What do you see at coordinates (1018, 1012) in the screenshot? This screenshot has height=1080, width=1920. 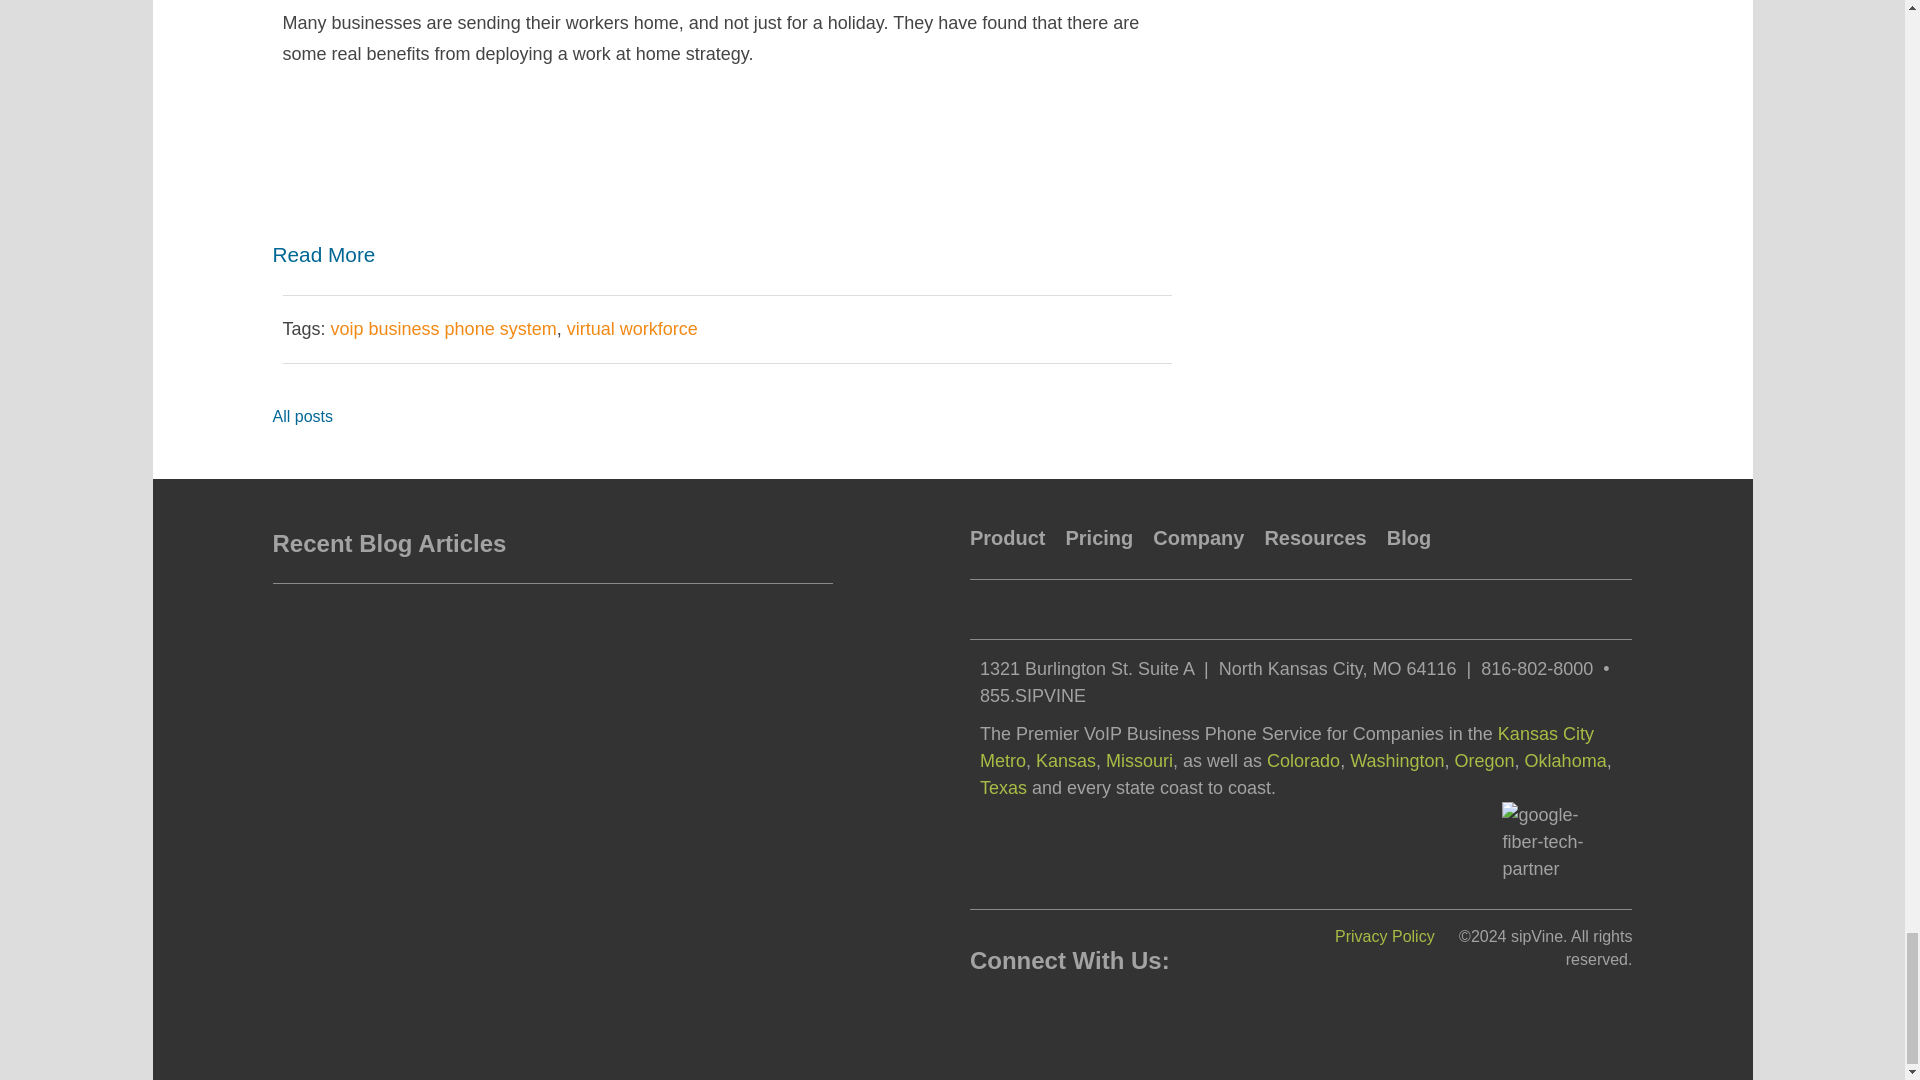 I see `Follow us on Linkedin` at bounding box center [1018, 1012].